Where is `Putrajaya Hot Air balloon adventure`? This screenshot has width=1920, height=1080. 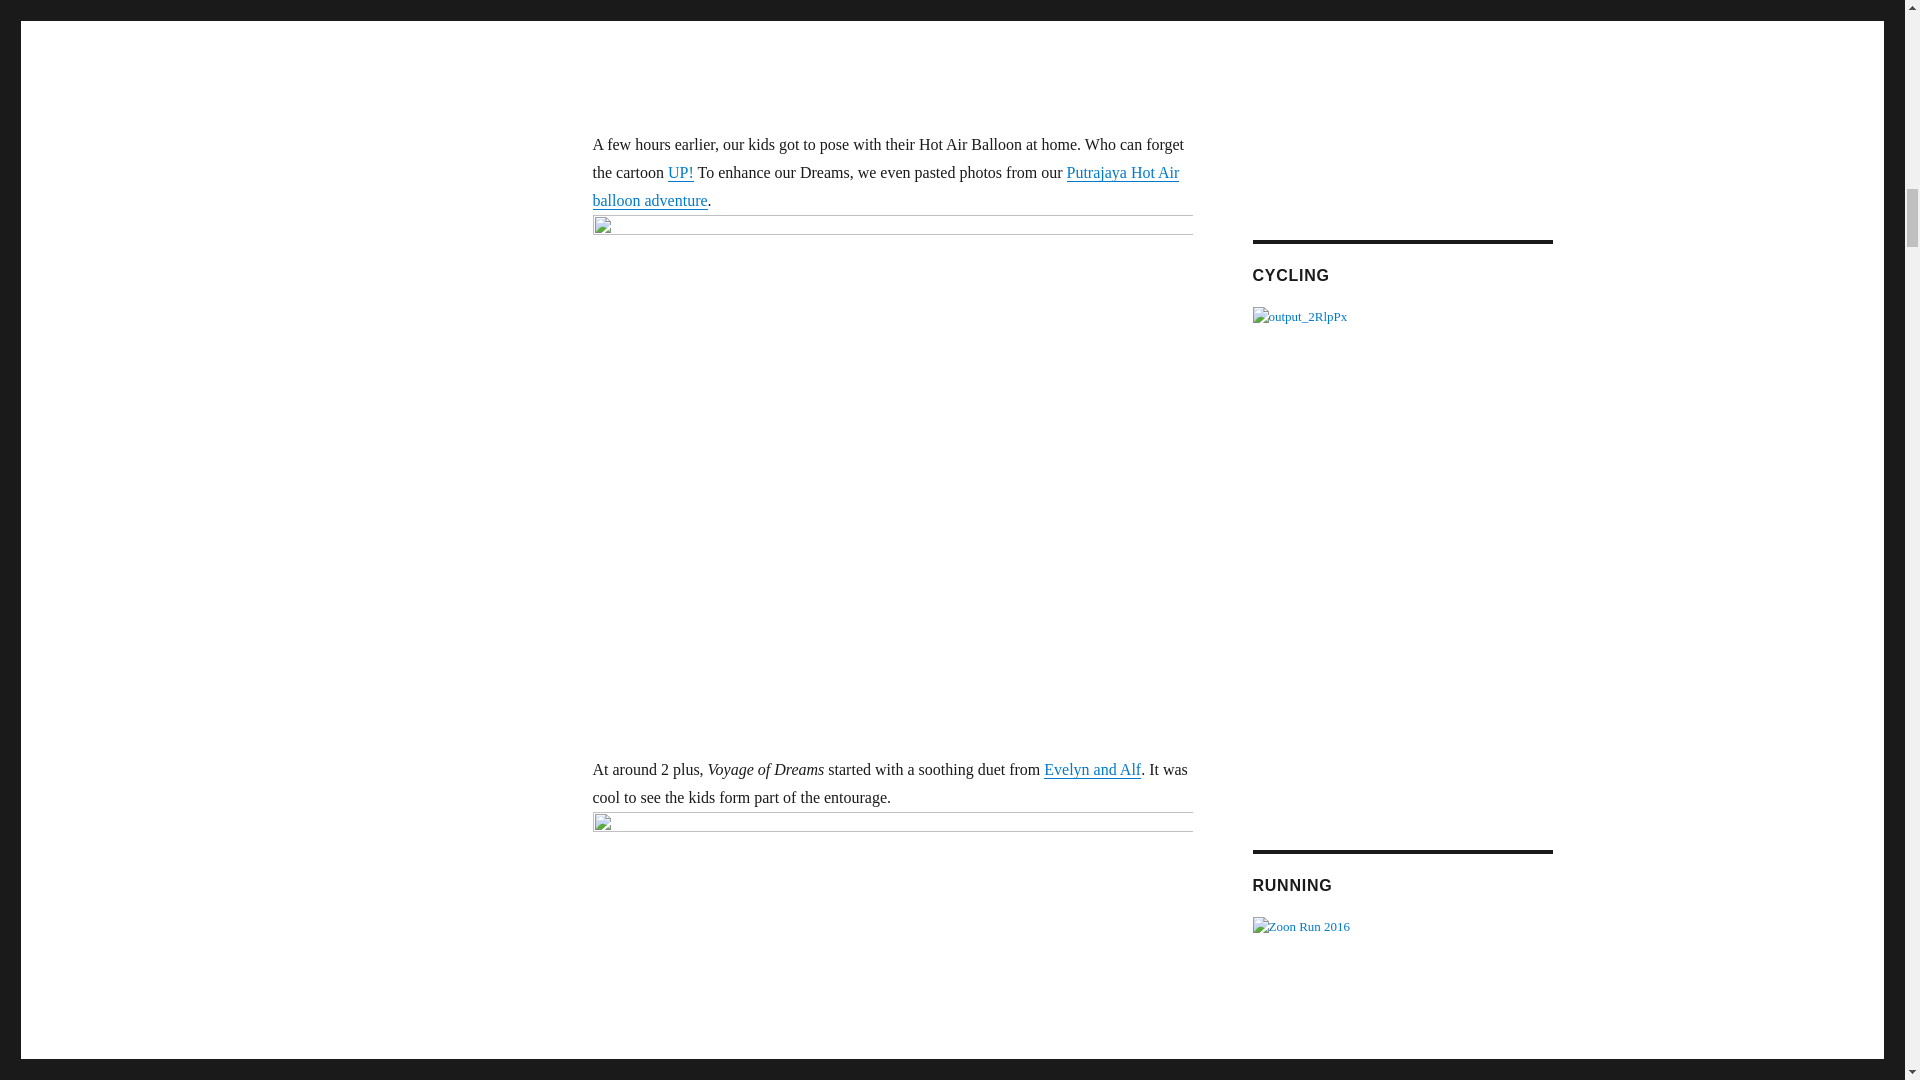 Putrajaya Hot Air balloon adventure is located at coordinates (884, 186).